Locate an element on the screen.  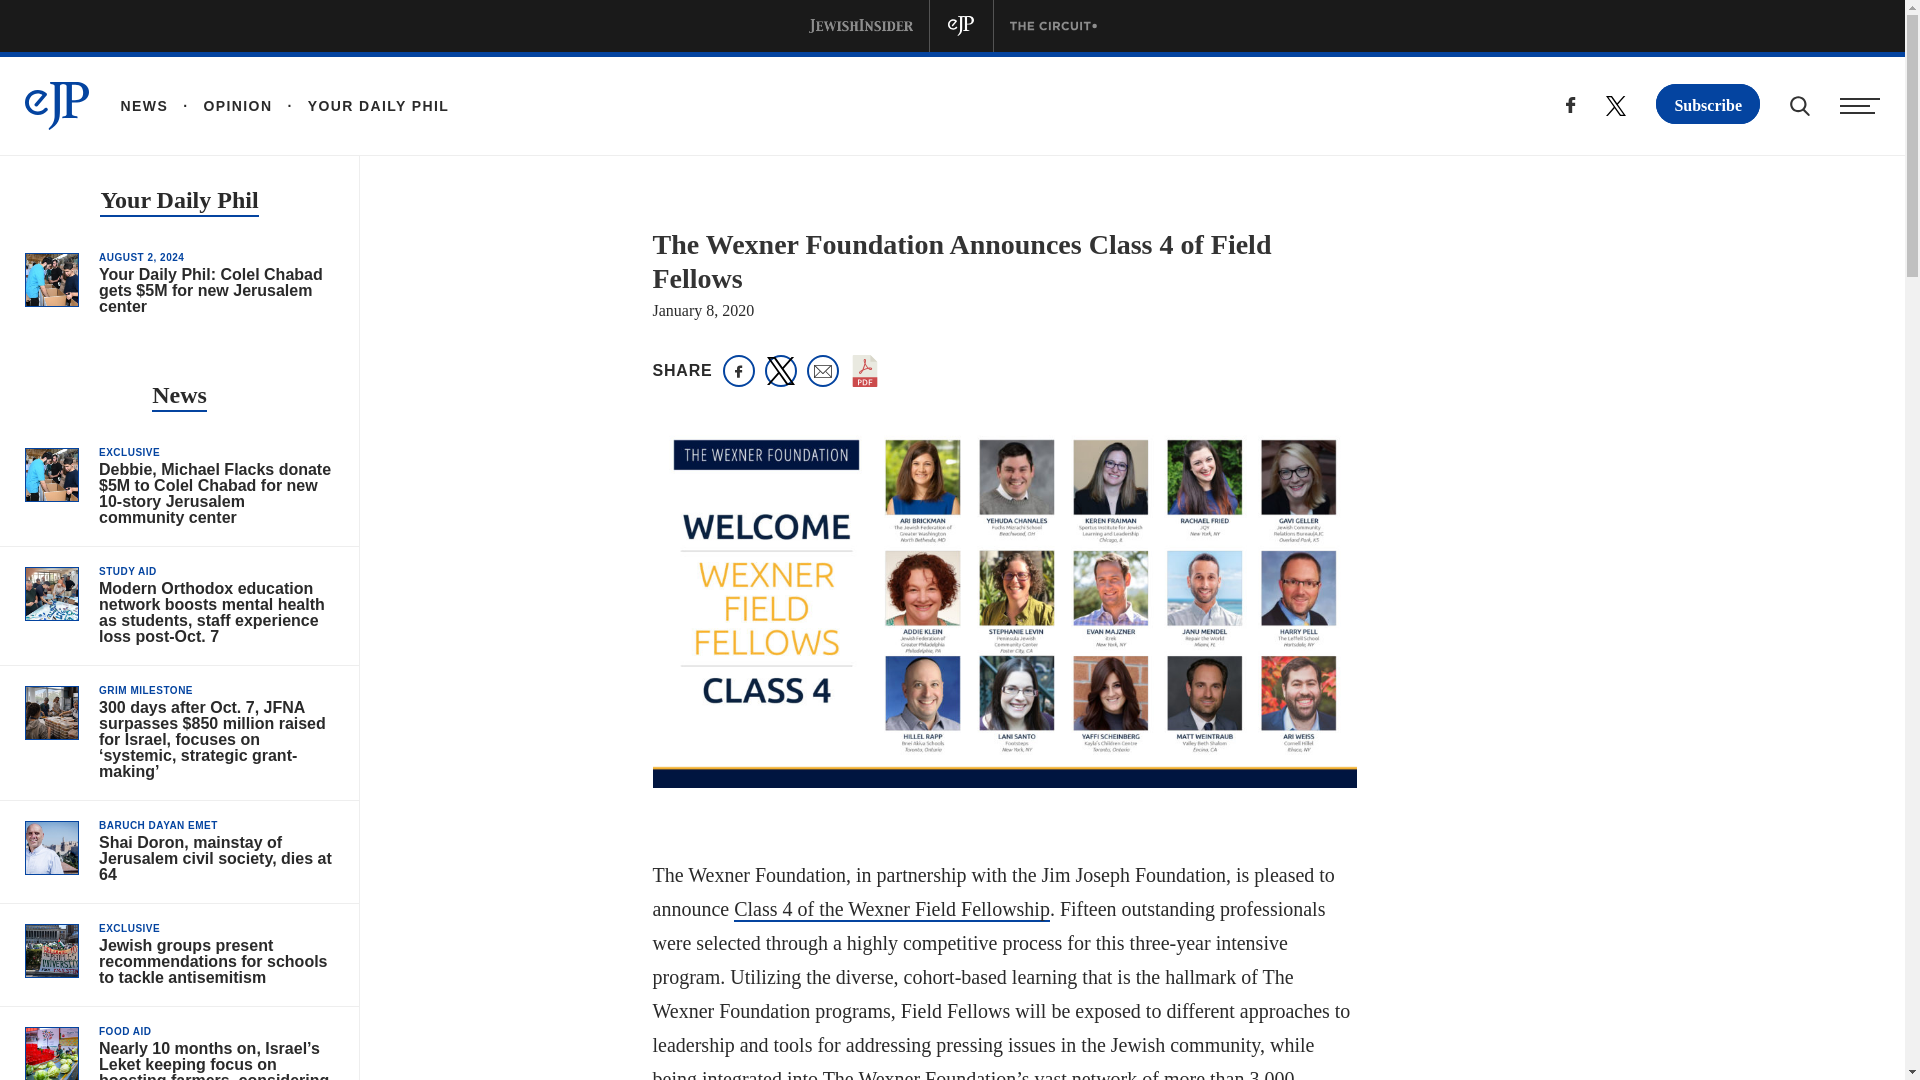
Your Daily Phil is located at coordinates (178, 202).